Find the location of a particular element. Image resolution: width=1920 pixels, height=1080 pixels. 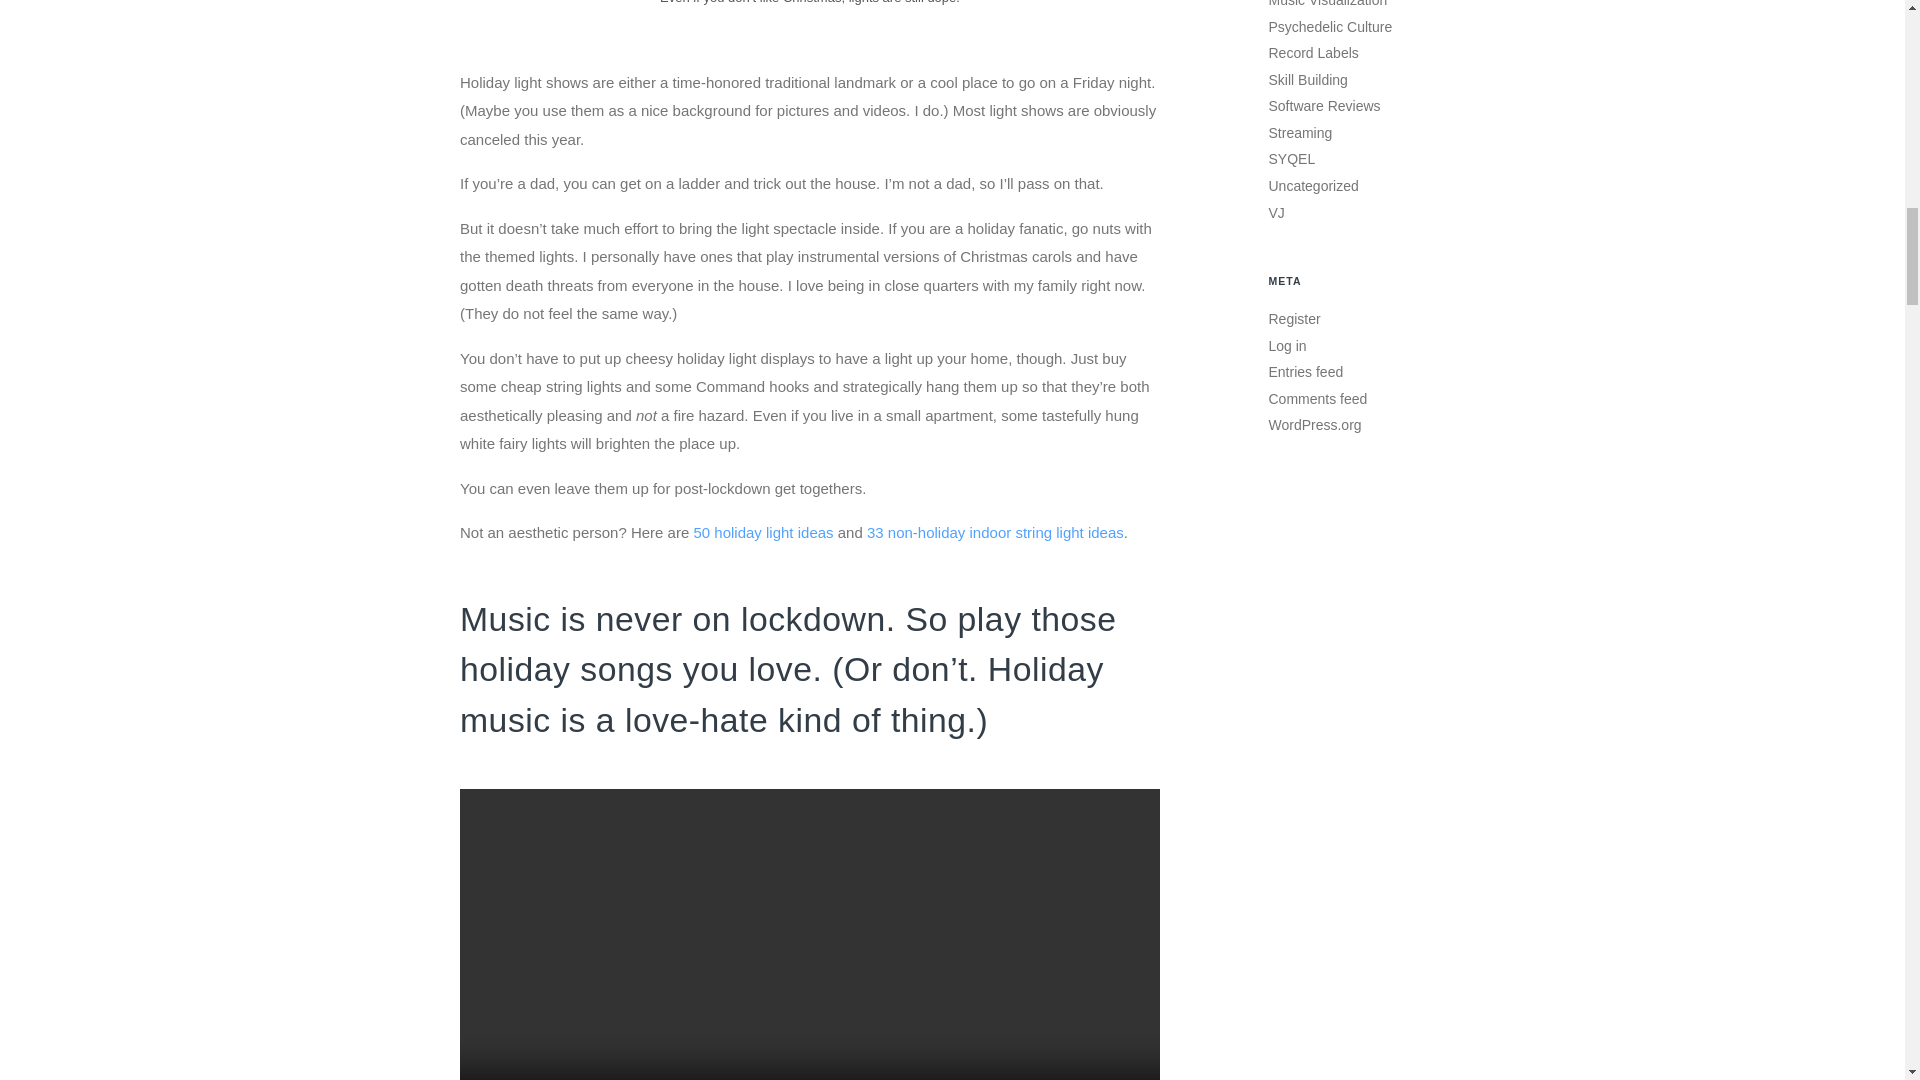

Register is located at coordinates (1294, 319).